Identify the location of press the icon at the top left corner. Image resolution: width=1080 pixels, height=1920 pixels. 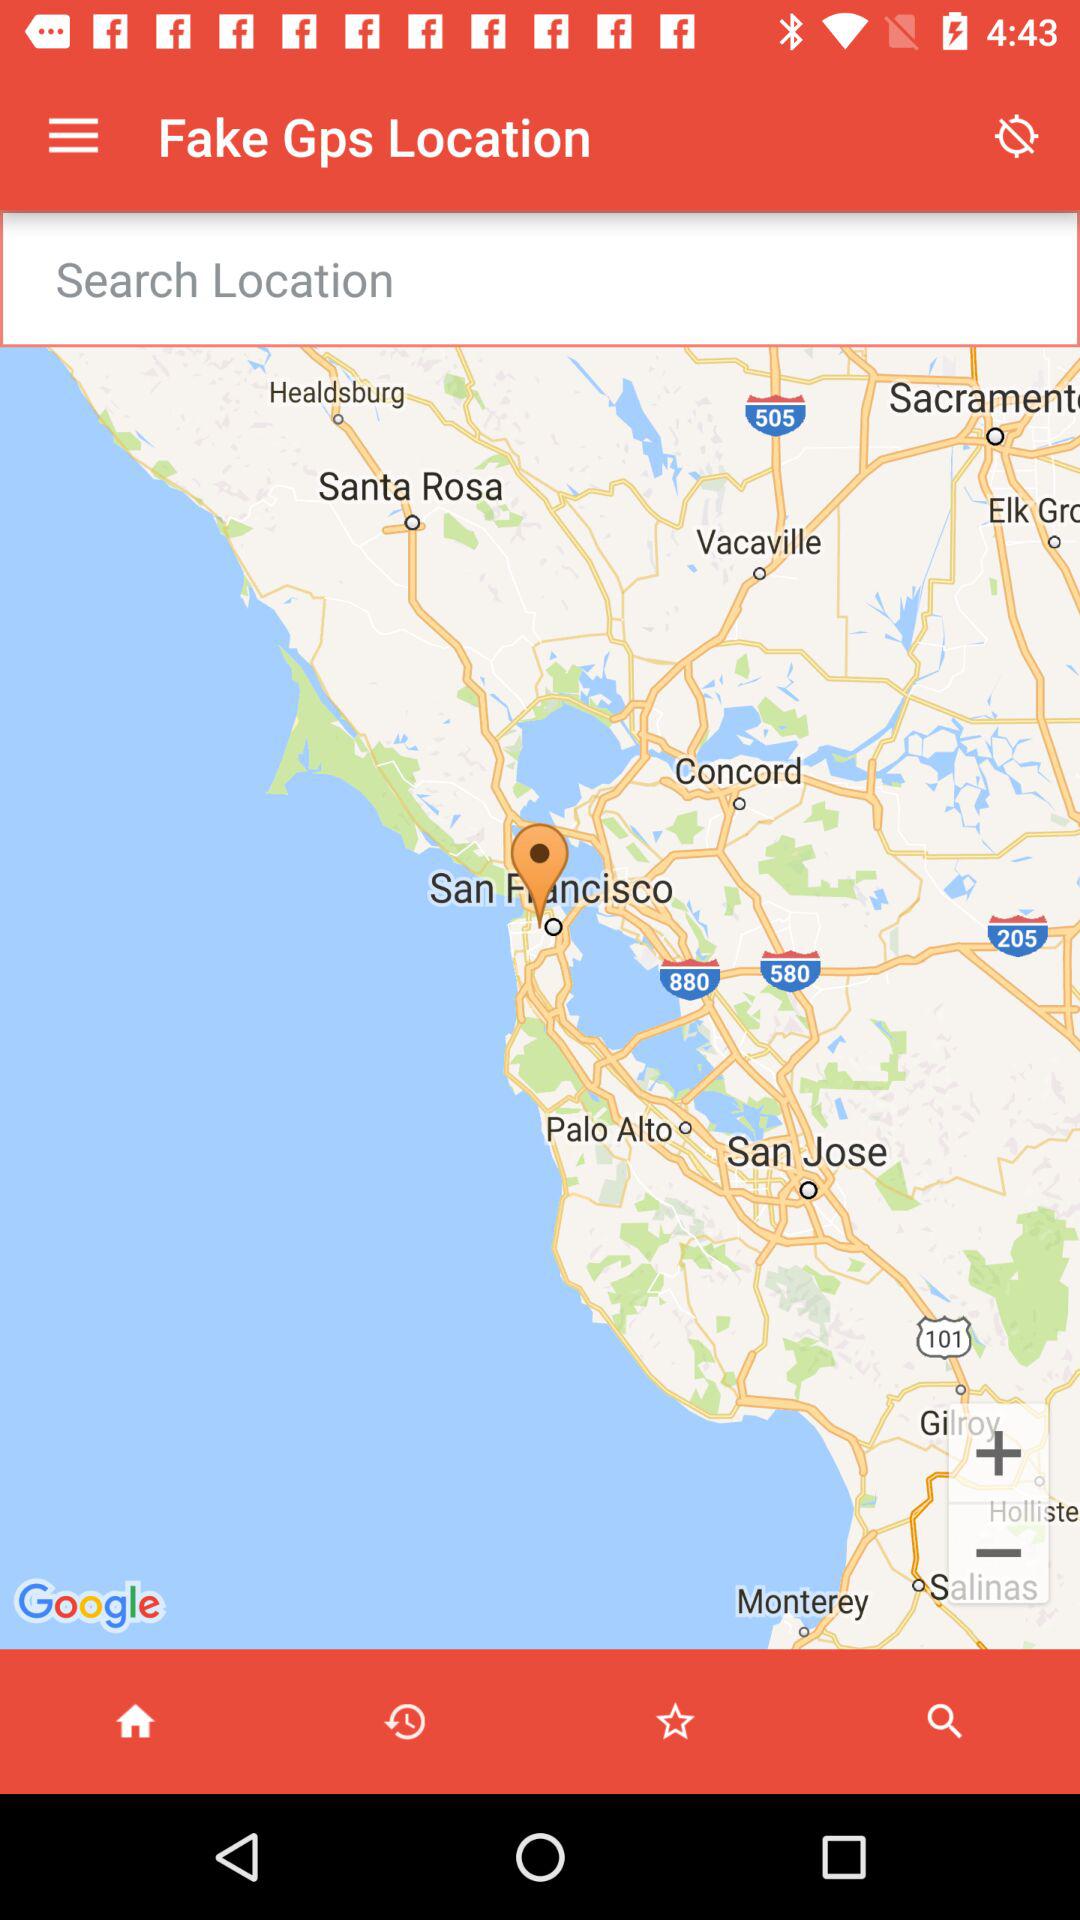
(73, 136).